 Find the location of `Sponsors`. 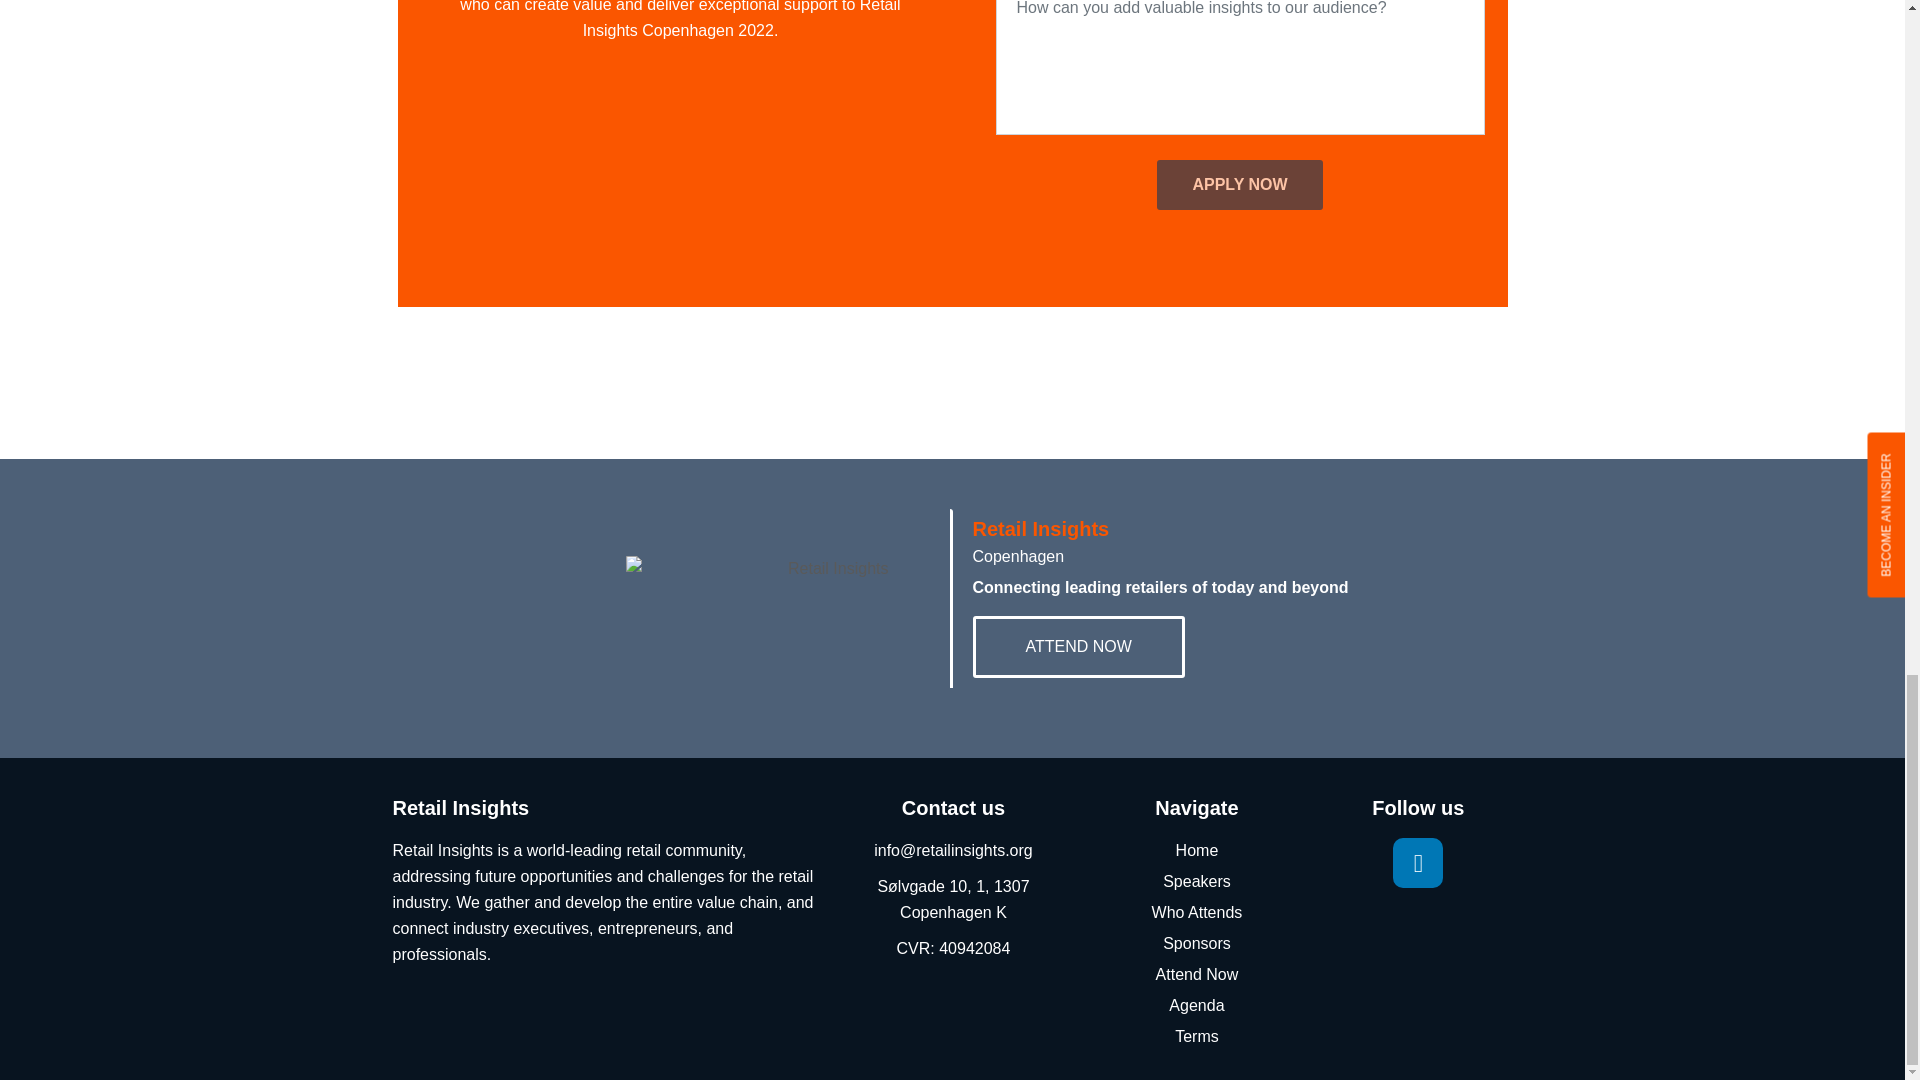

Sponsors is located at coordinates (1196, 943).